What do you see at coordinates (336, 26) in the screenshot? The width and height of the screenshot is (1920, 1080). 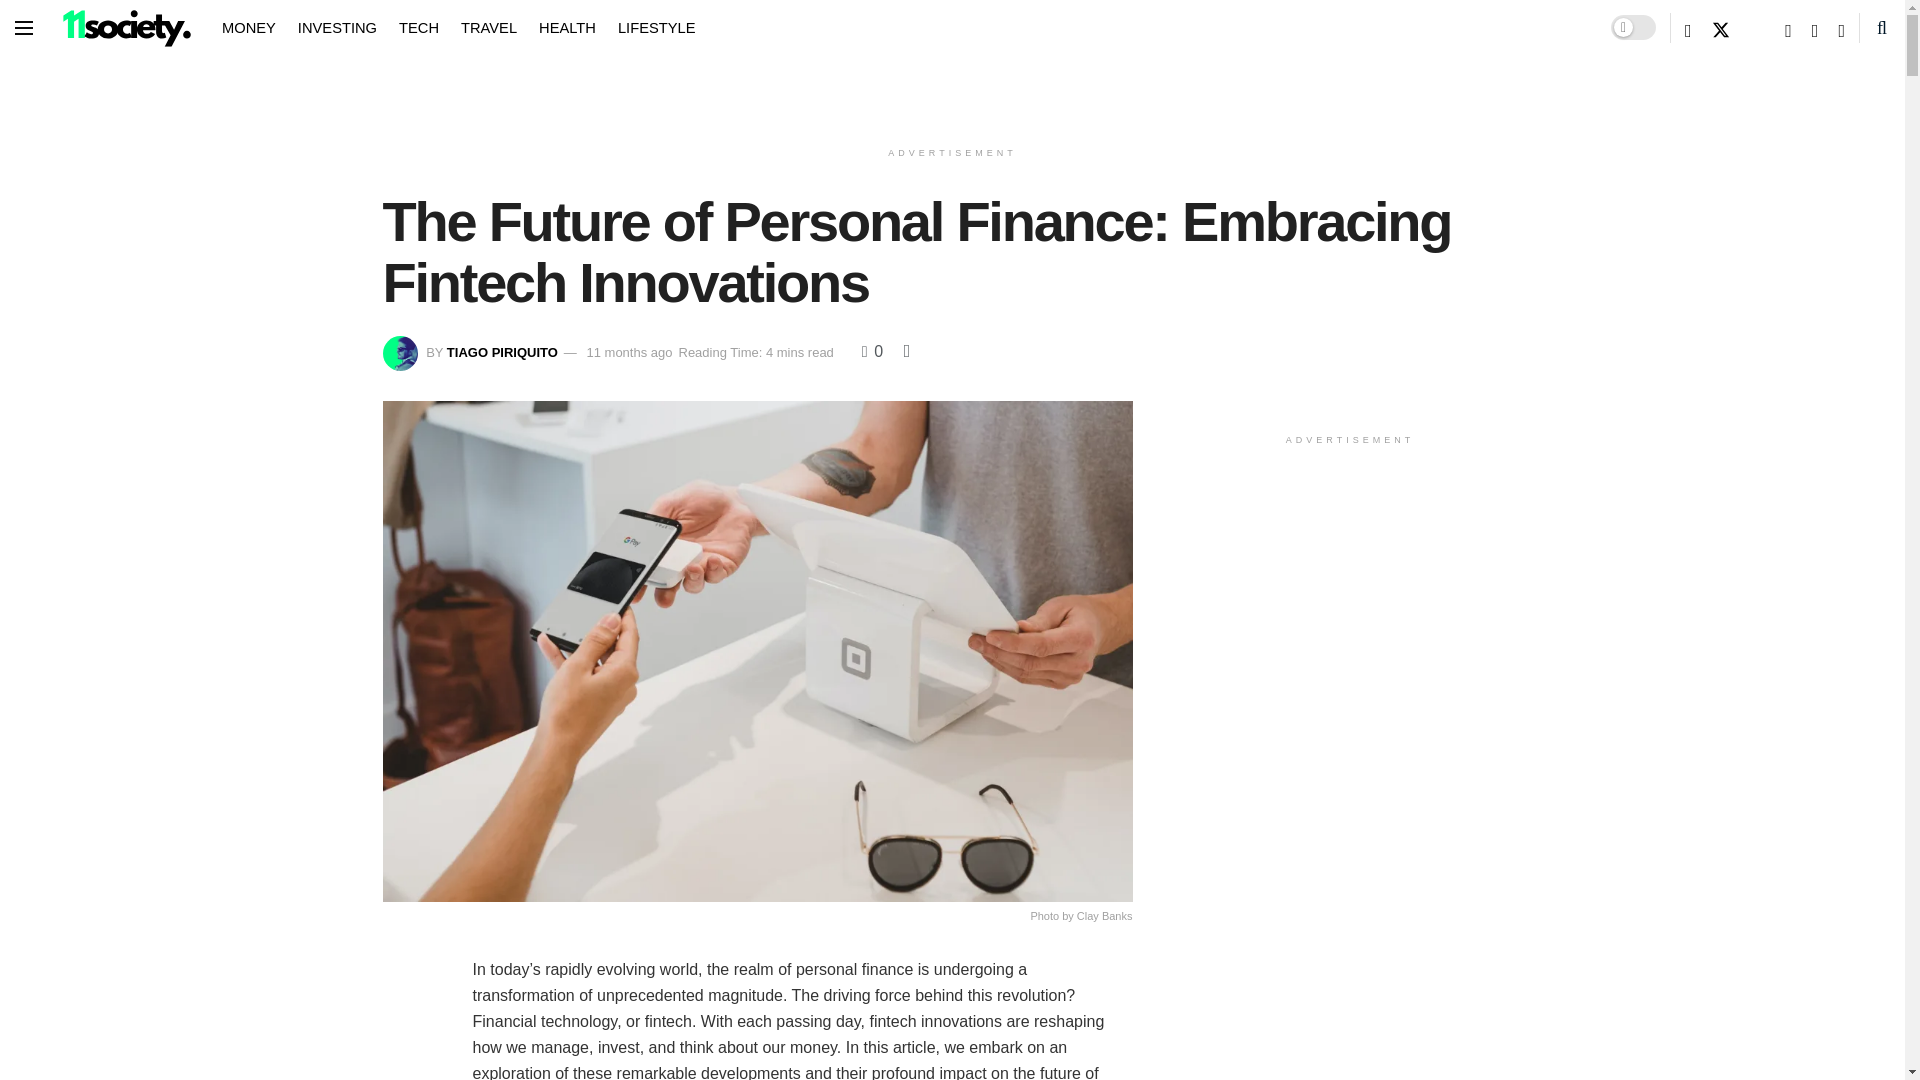 I see `INVESTING` at bounding box center [336, 26].